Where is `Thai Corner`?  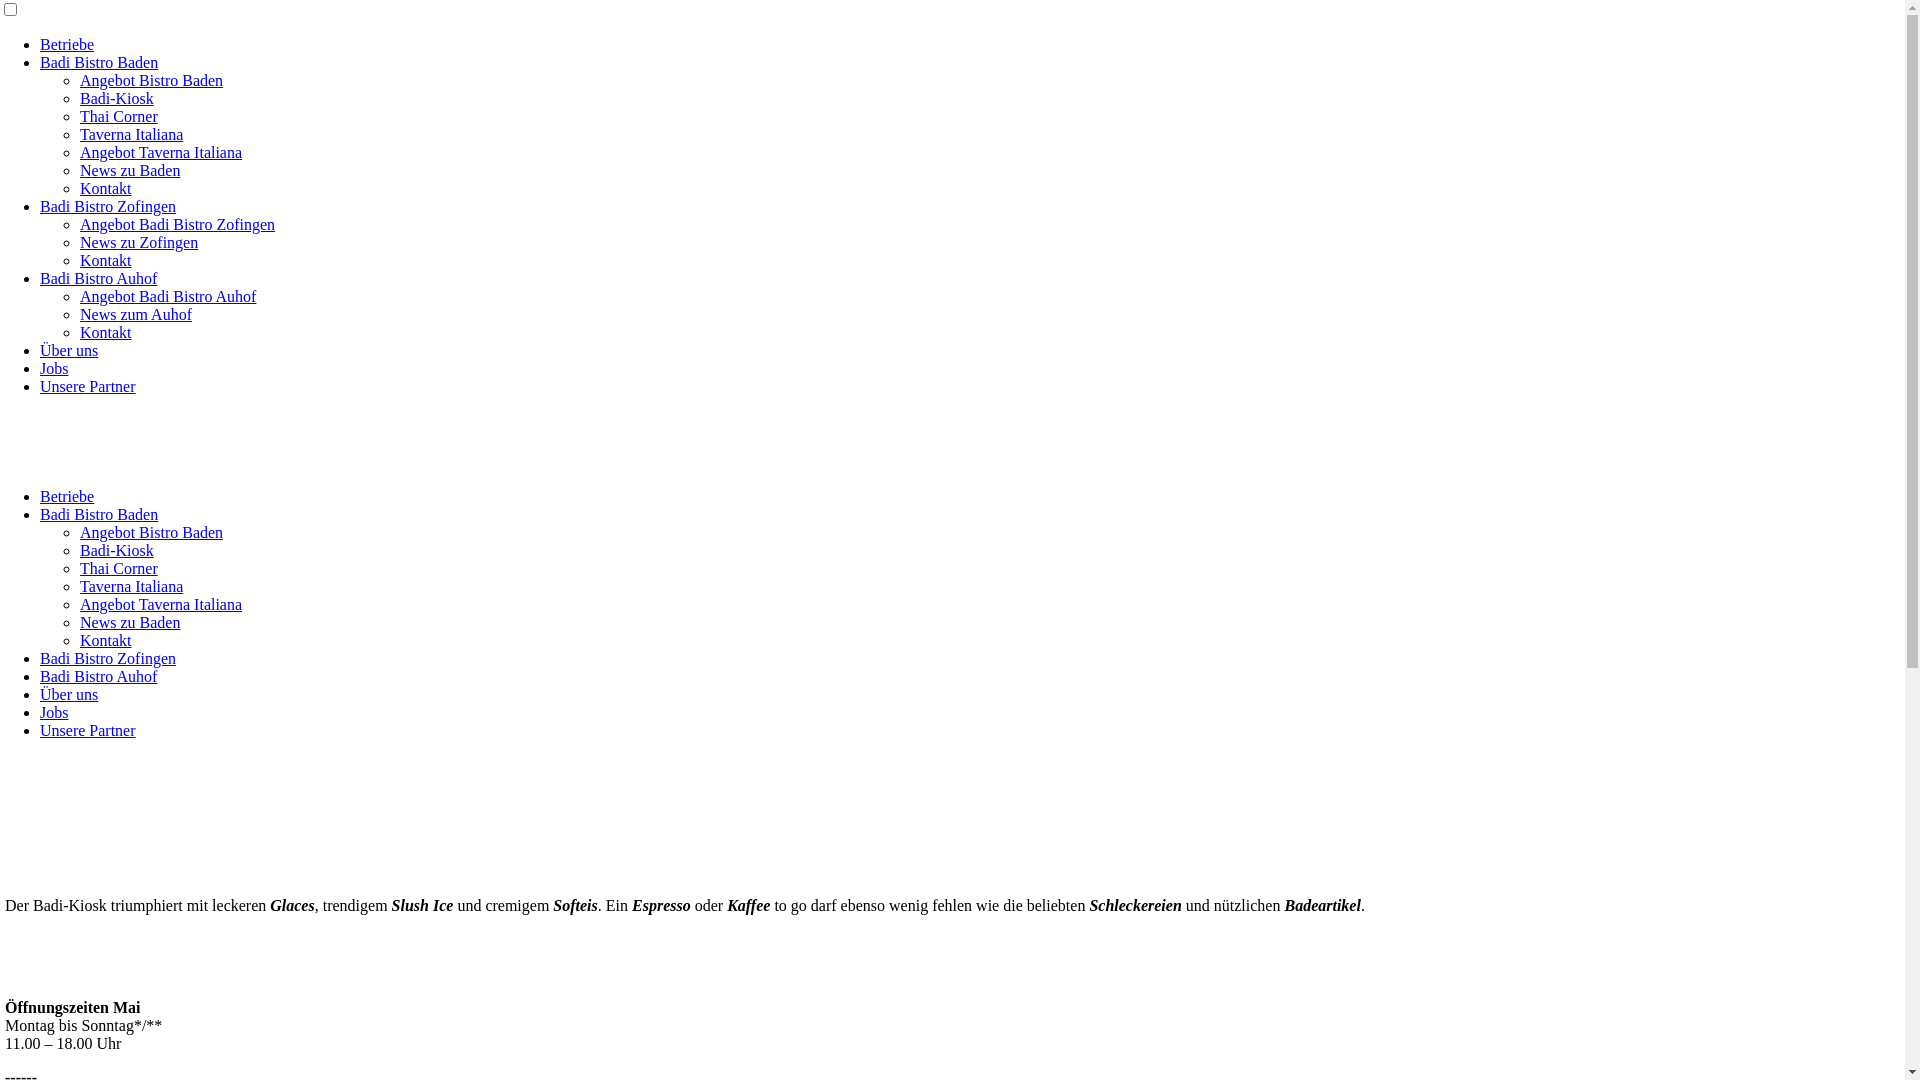
Thai Corner is located at coordinates (119, 116).